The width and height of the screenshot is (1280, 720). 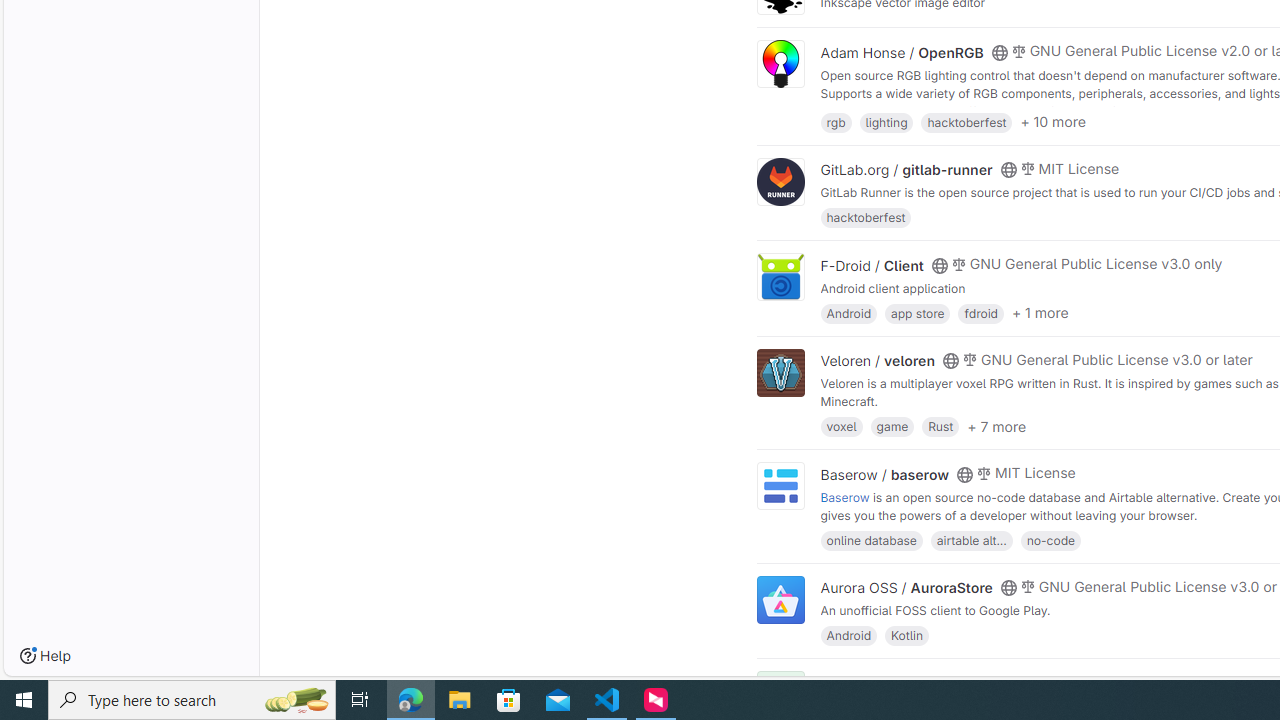 What do you see at coordinates (866, 218) in the screenshot?
I see `hacktoberfest` at bounding box center [866, 218].